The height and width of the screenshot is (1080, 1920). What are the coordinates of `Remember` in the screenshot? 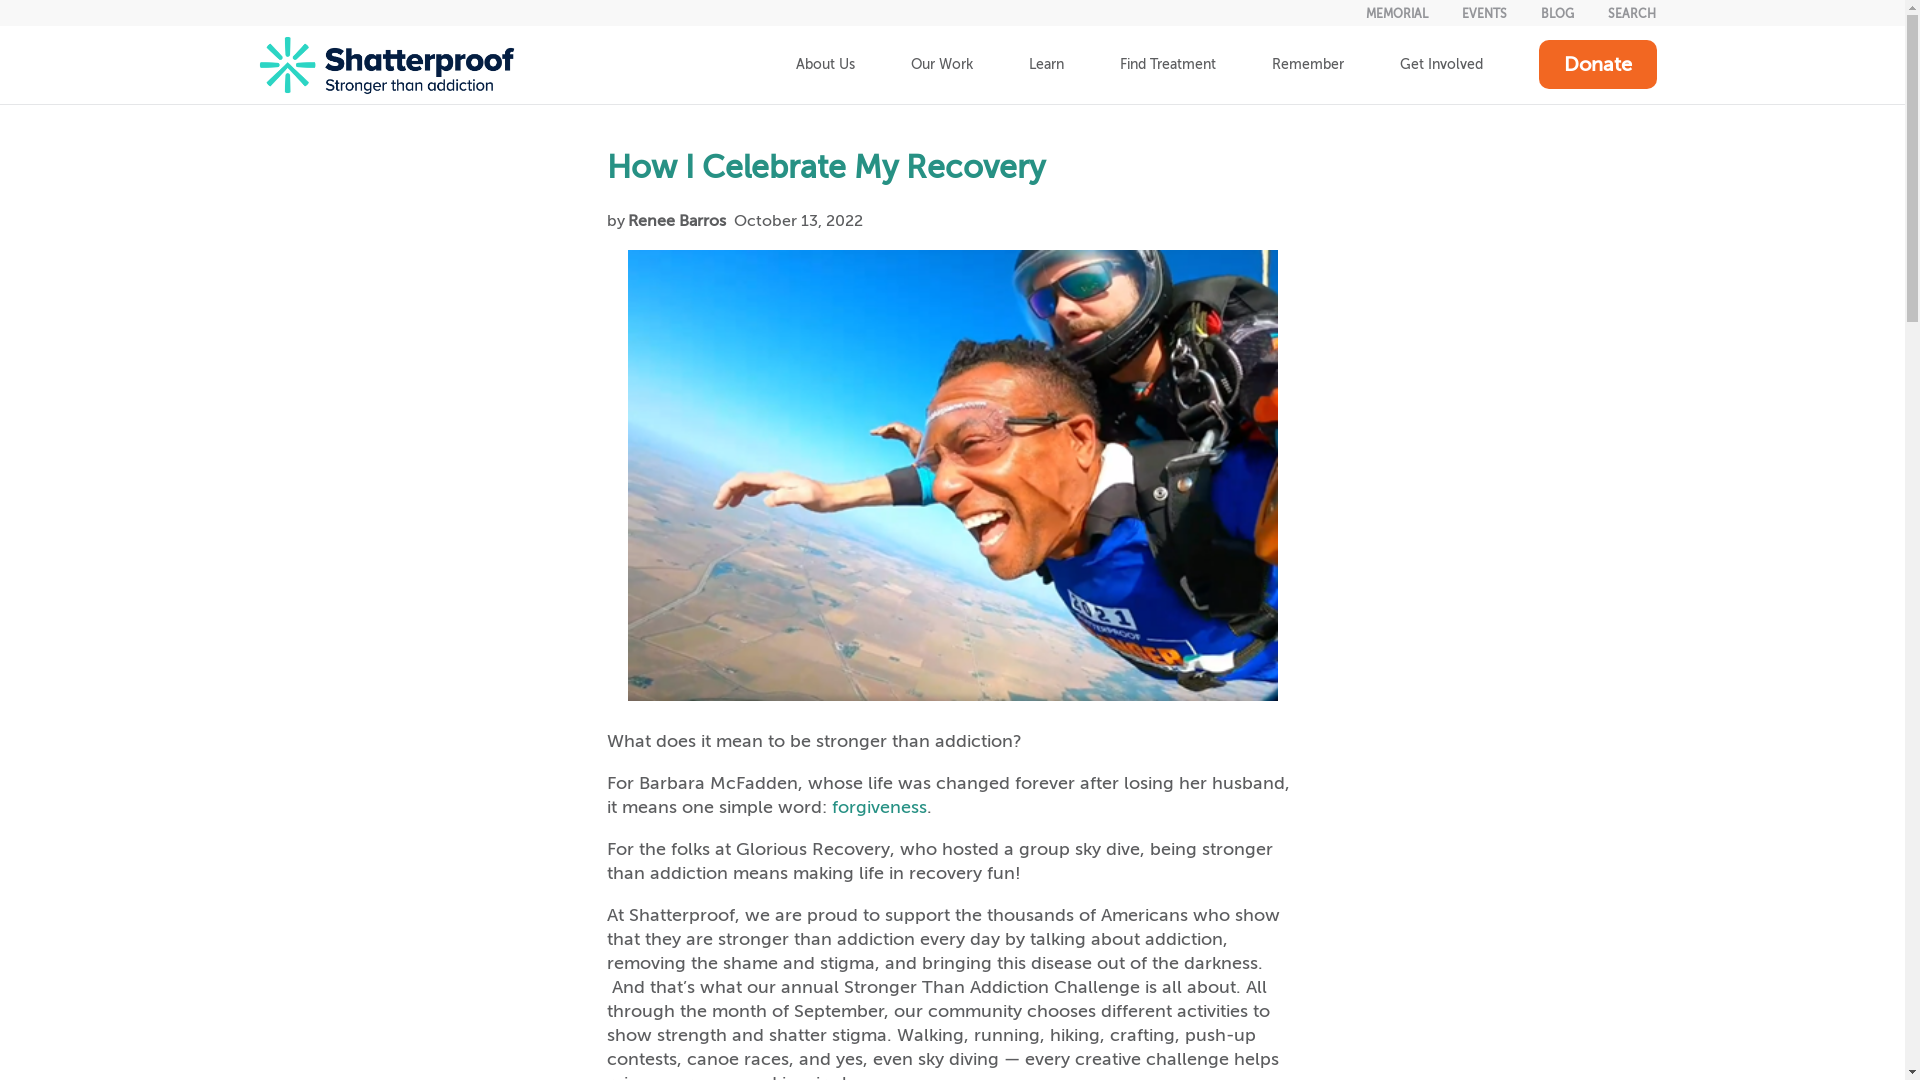 It's located at (1308, 64).